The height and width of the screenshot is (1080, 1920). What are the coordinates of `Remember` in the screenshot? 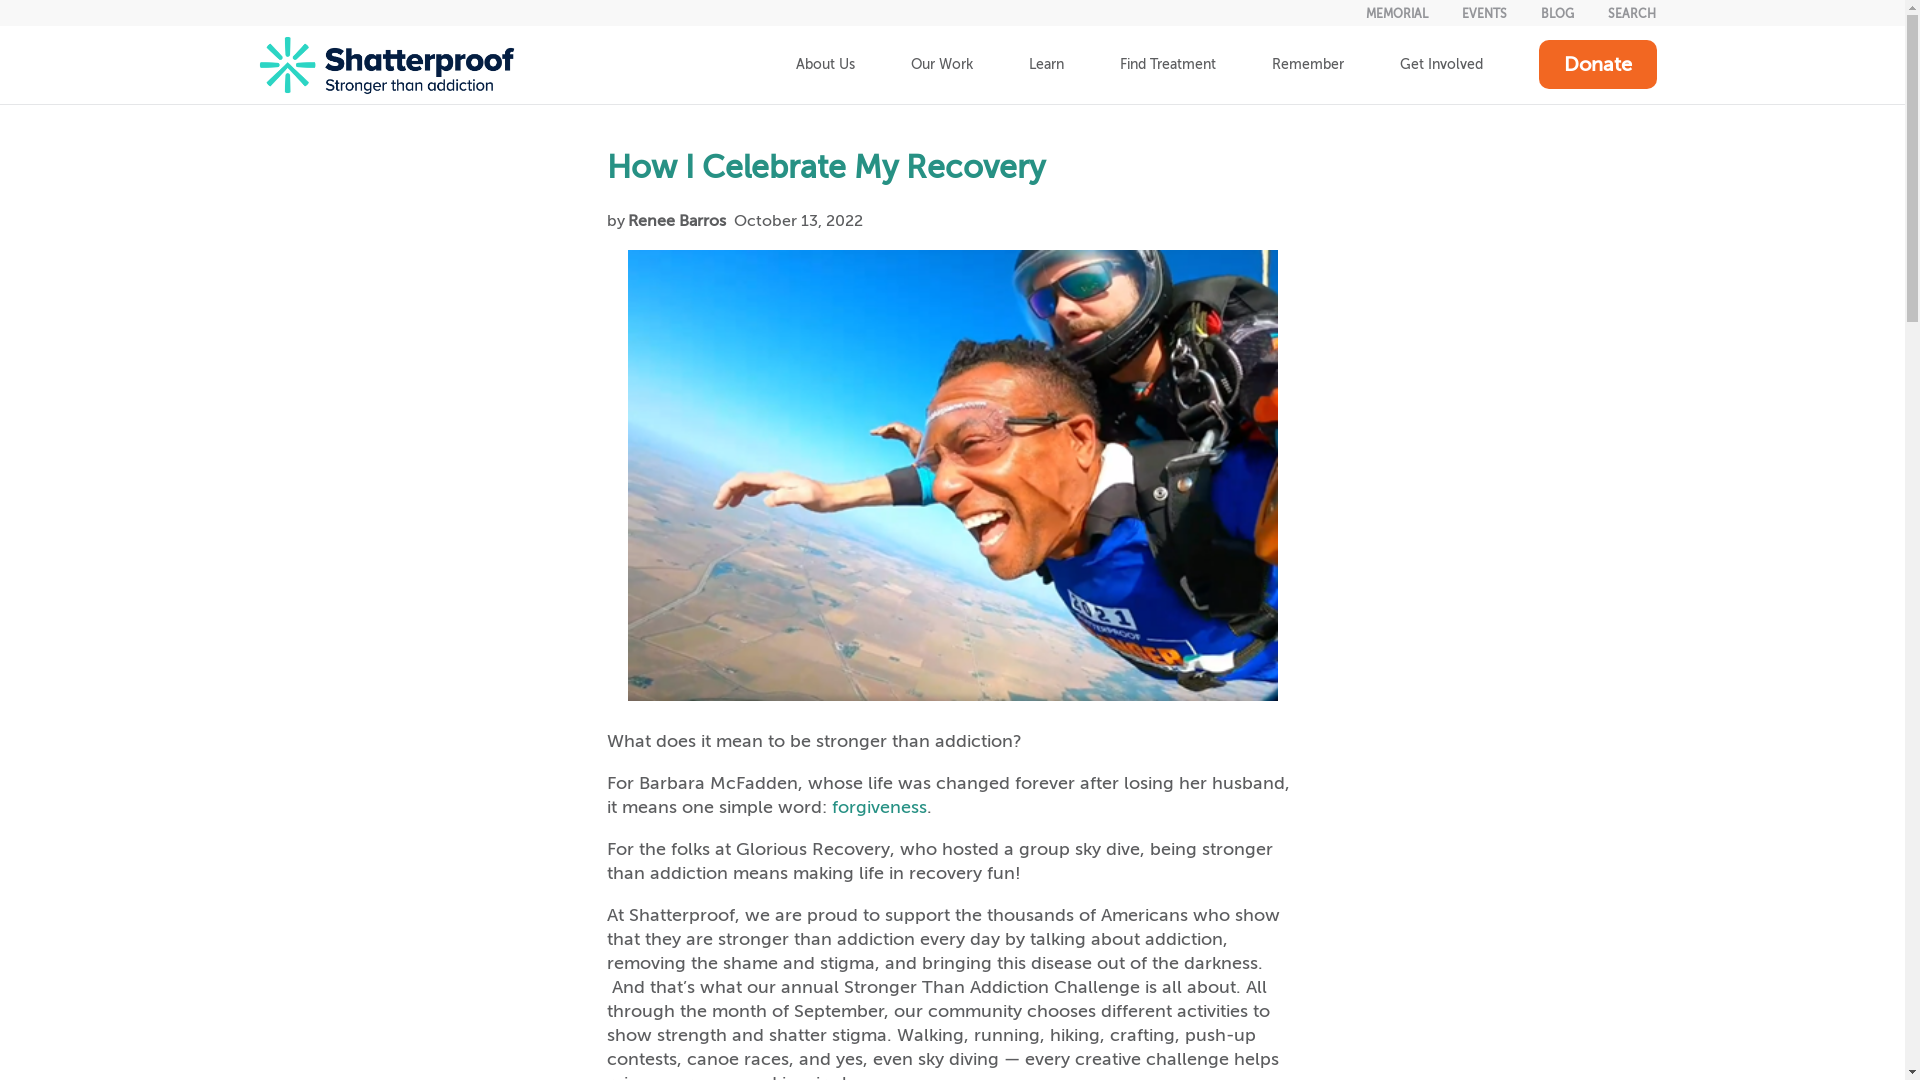 It's located at (1308, 64).